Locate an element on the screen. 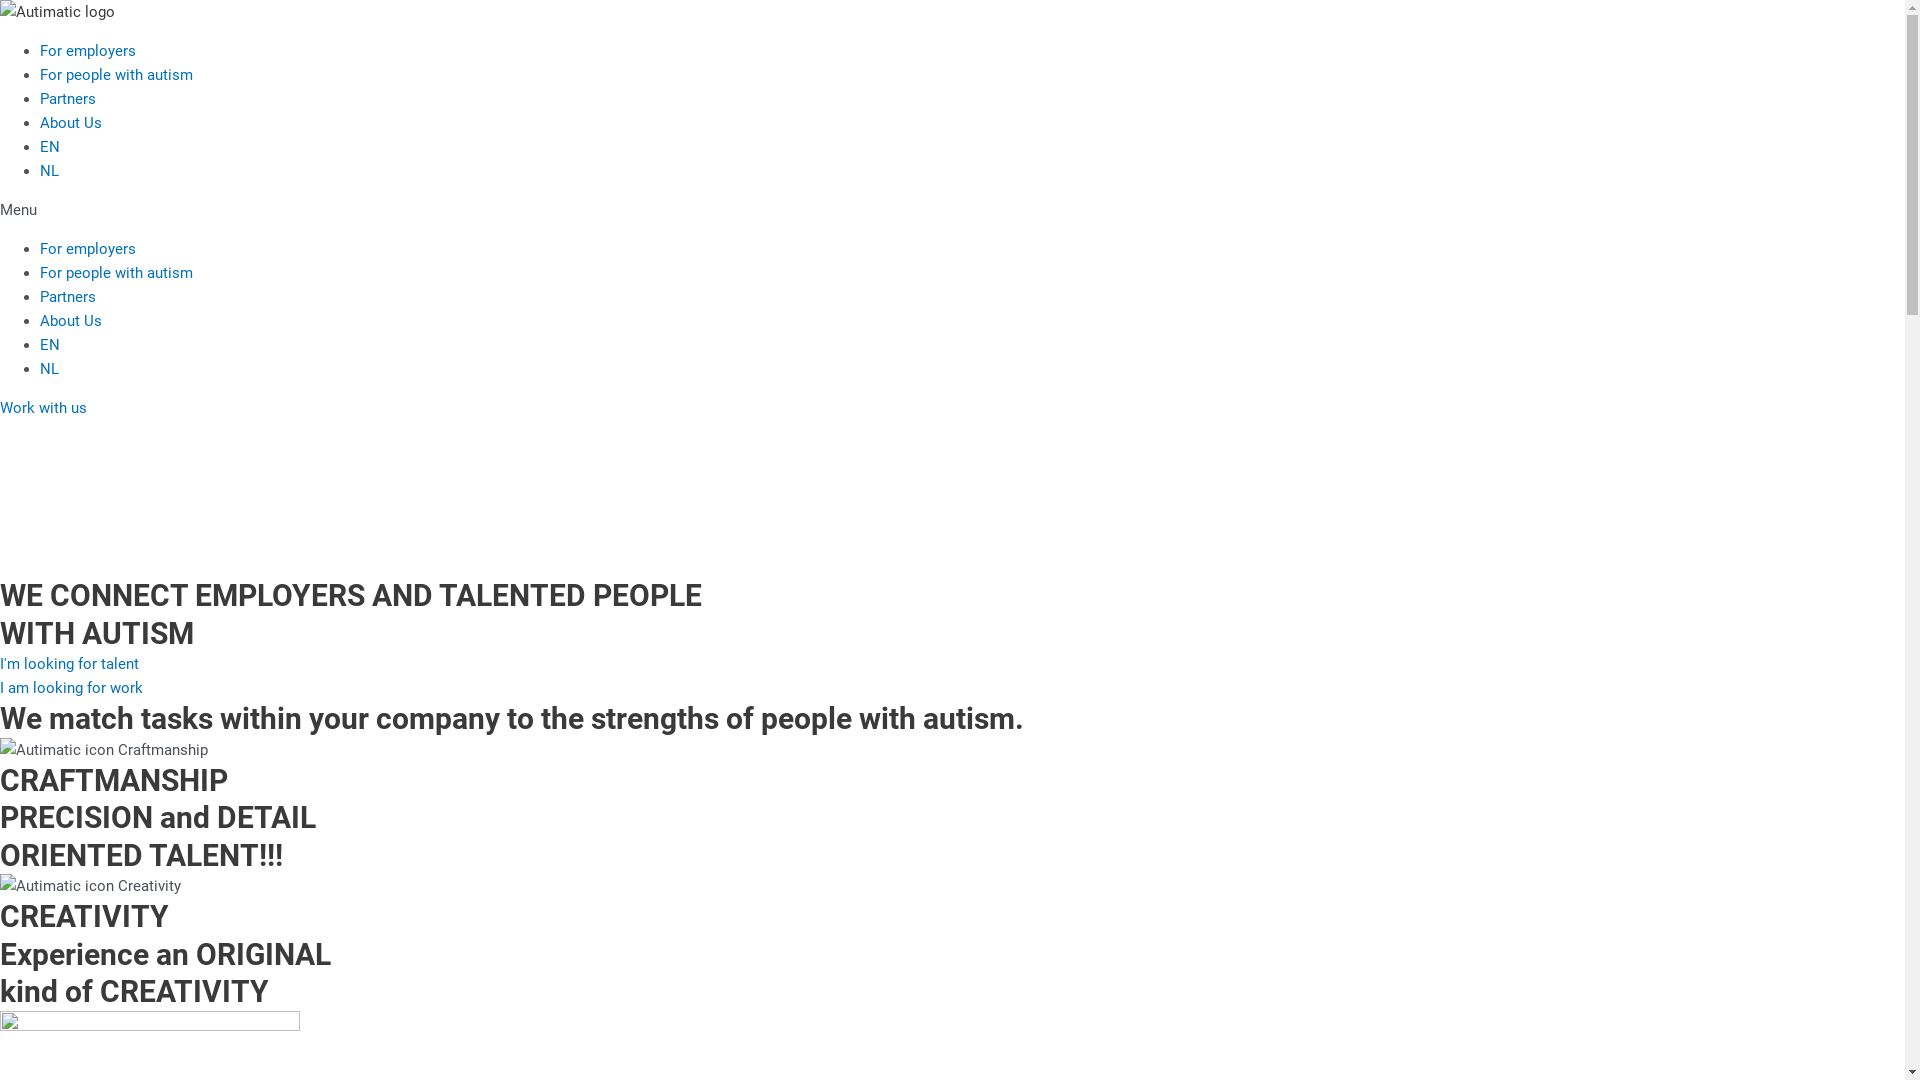 This screenshot has width=1920, height=1080. I am looking for work is located at coordinates (72, 688).